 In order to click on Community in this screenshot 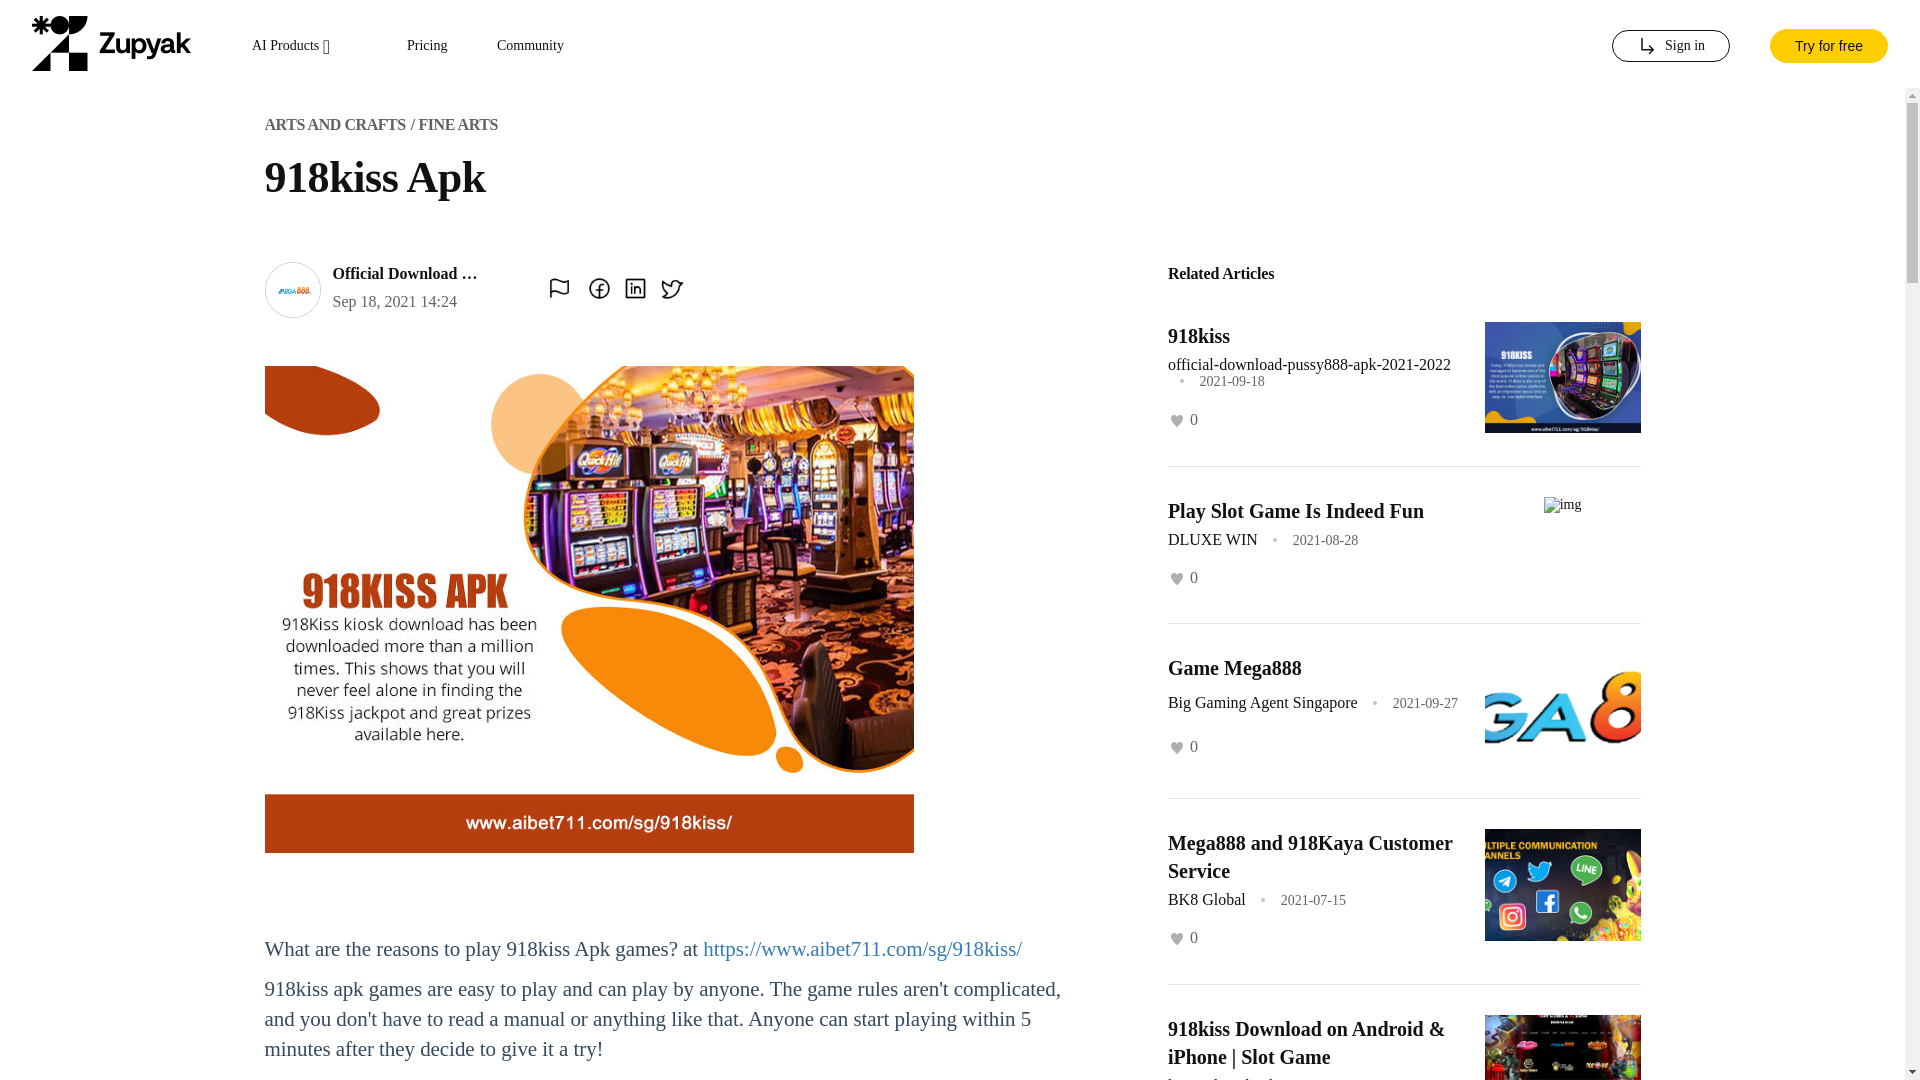, I will do `click(530, 46)`.